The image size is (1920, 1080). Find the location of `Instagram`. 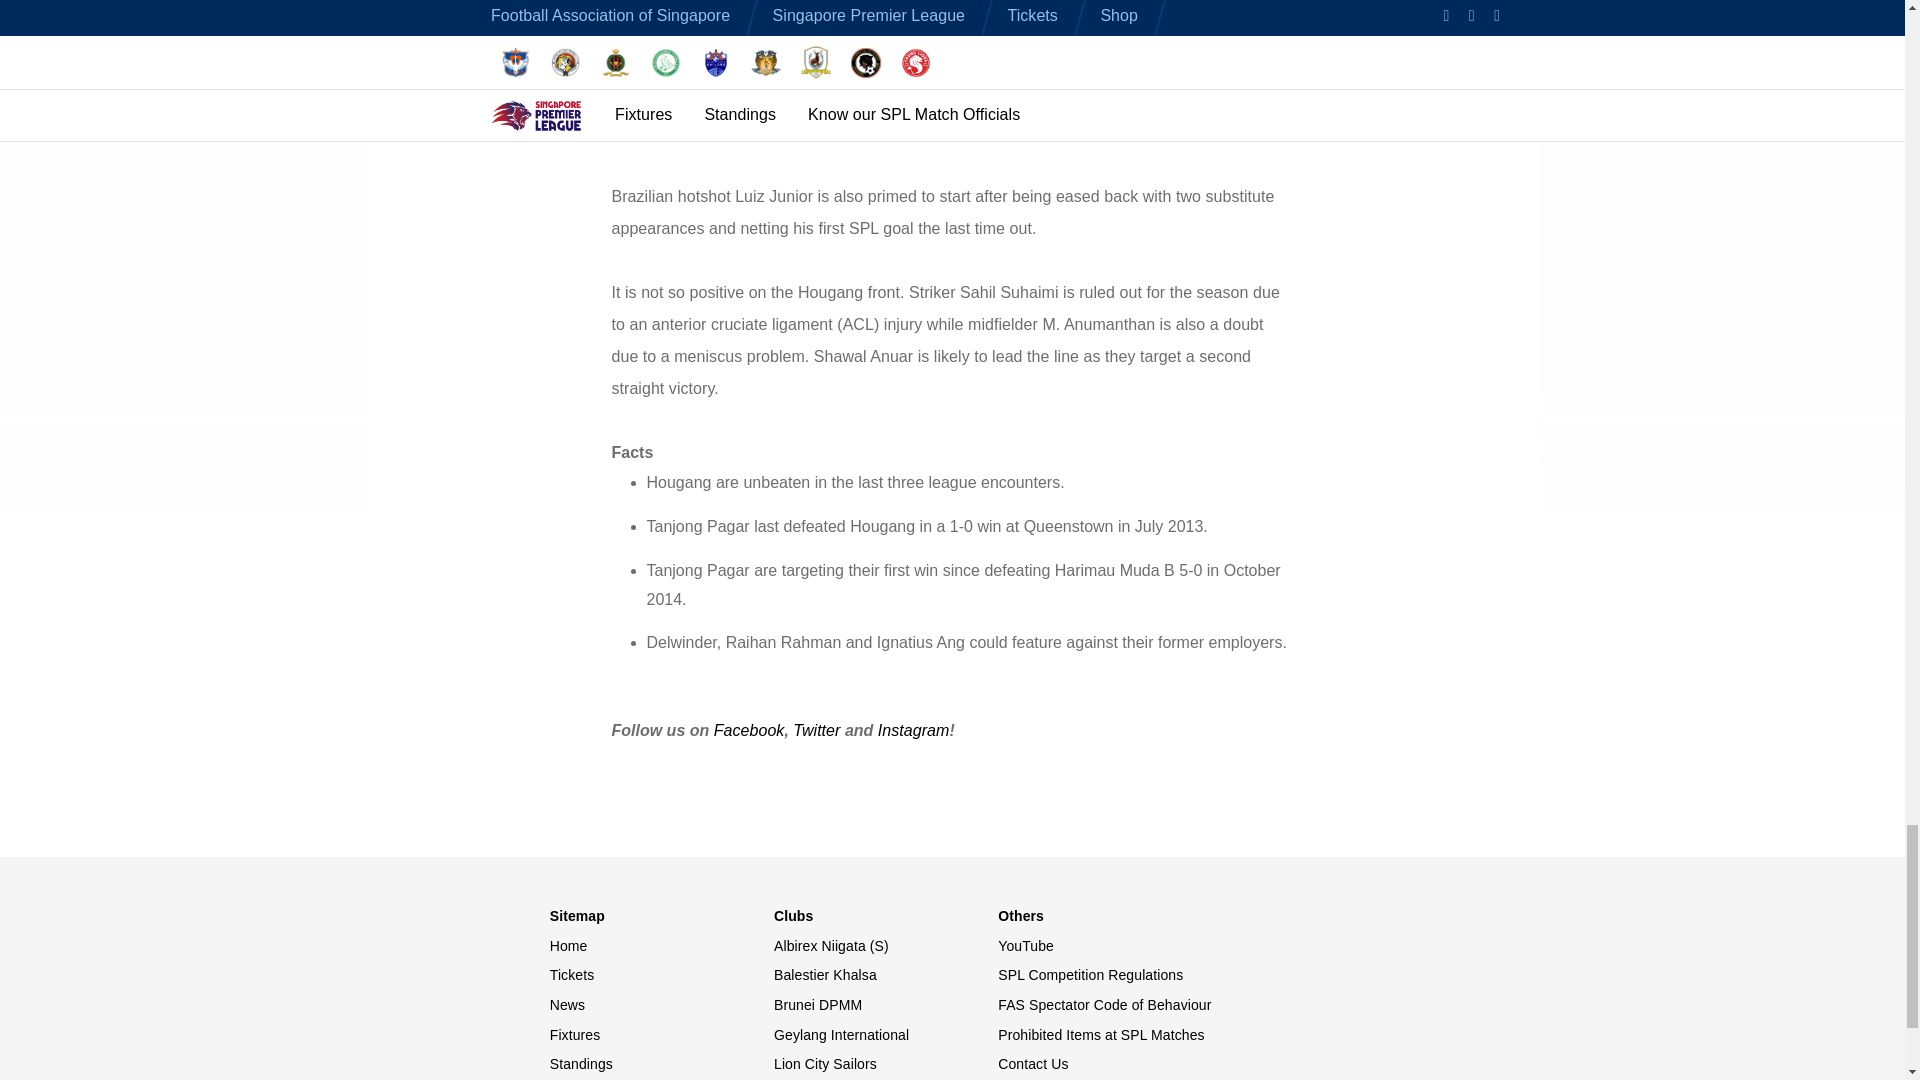

Instagram is located at coordinates (914, 730).